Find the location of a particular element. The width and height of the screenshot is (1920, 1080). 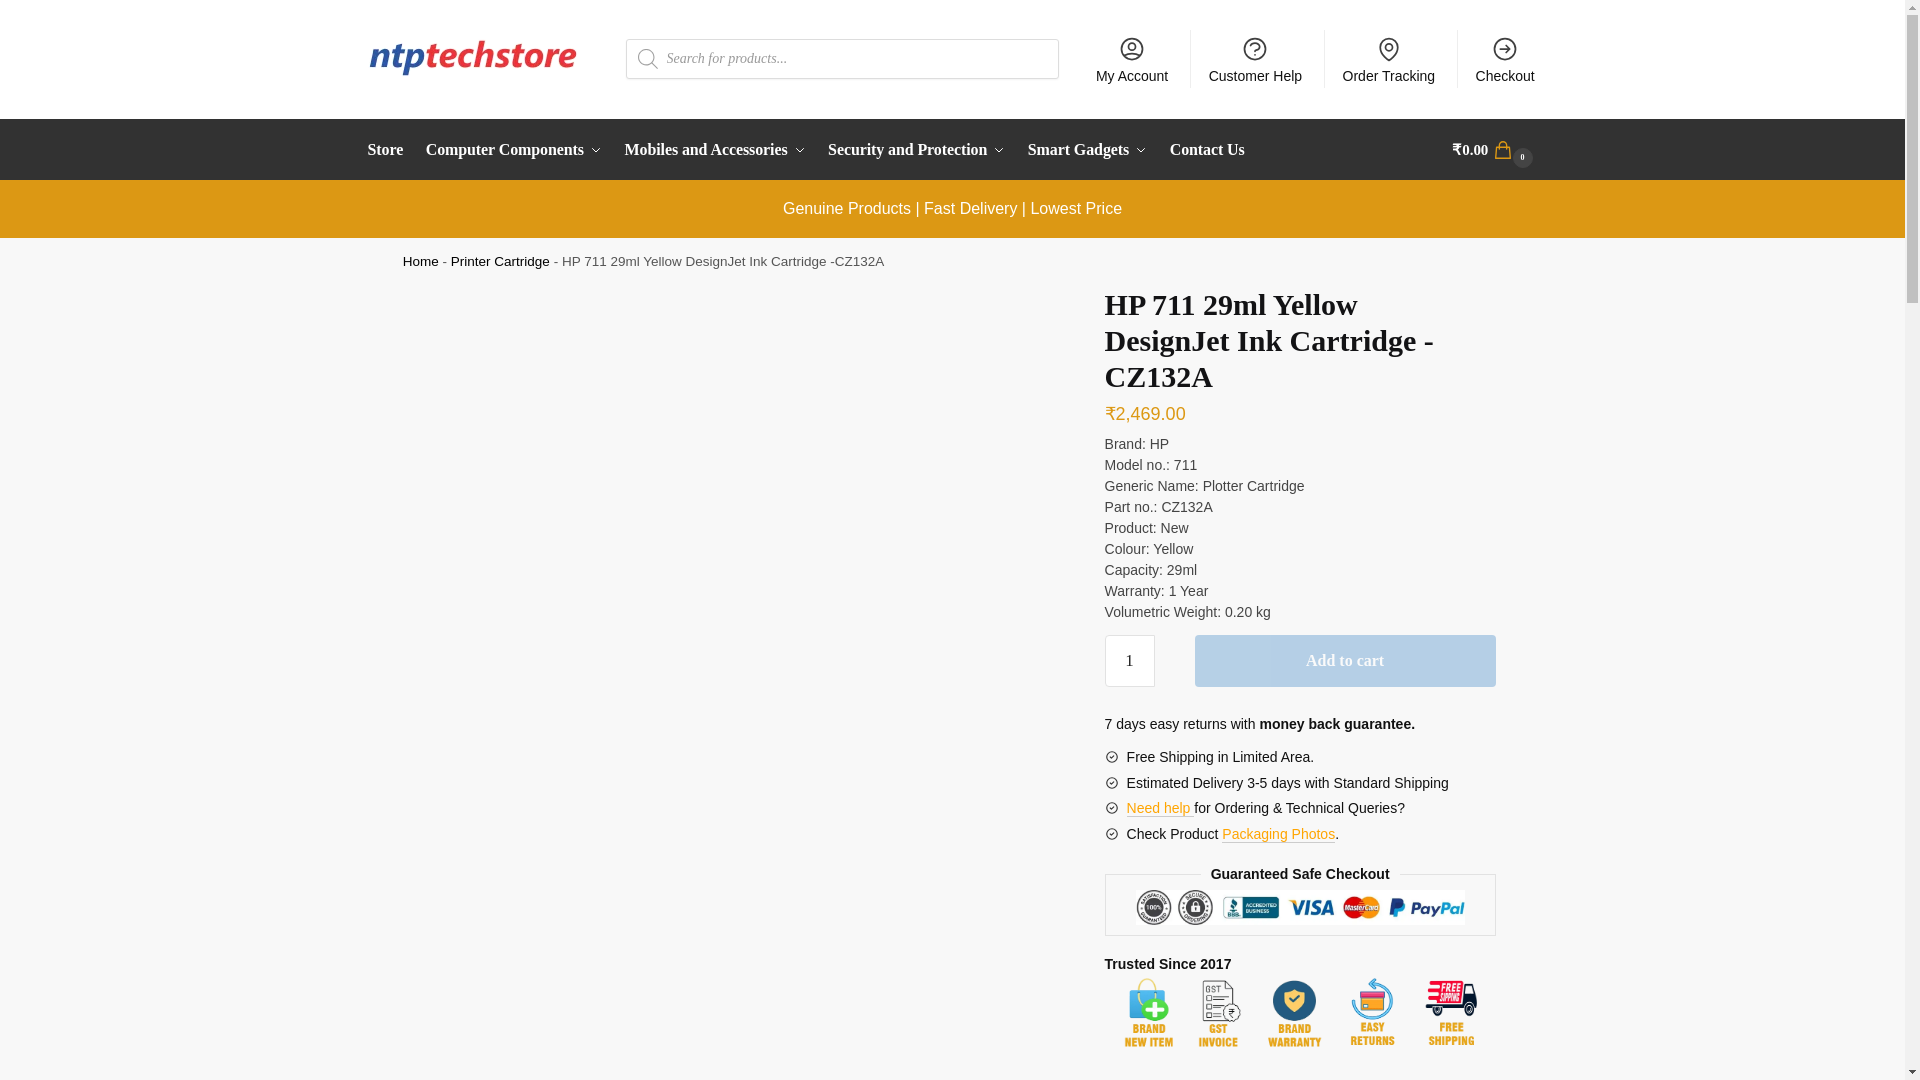

Order Tracking is located at coordinates (1388, 58).